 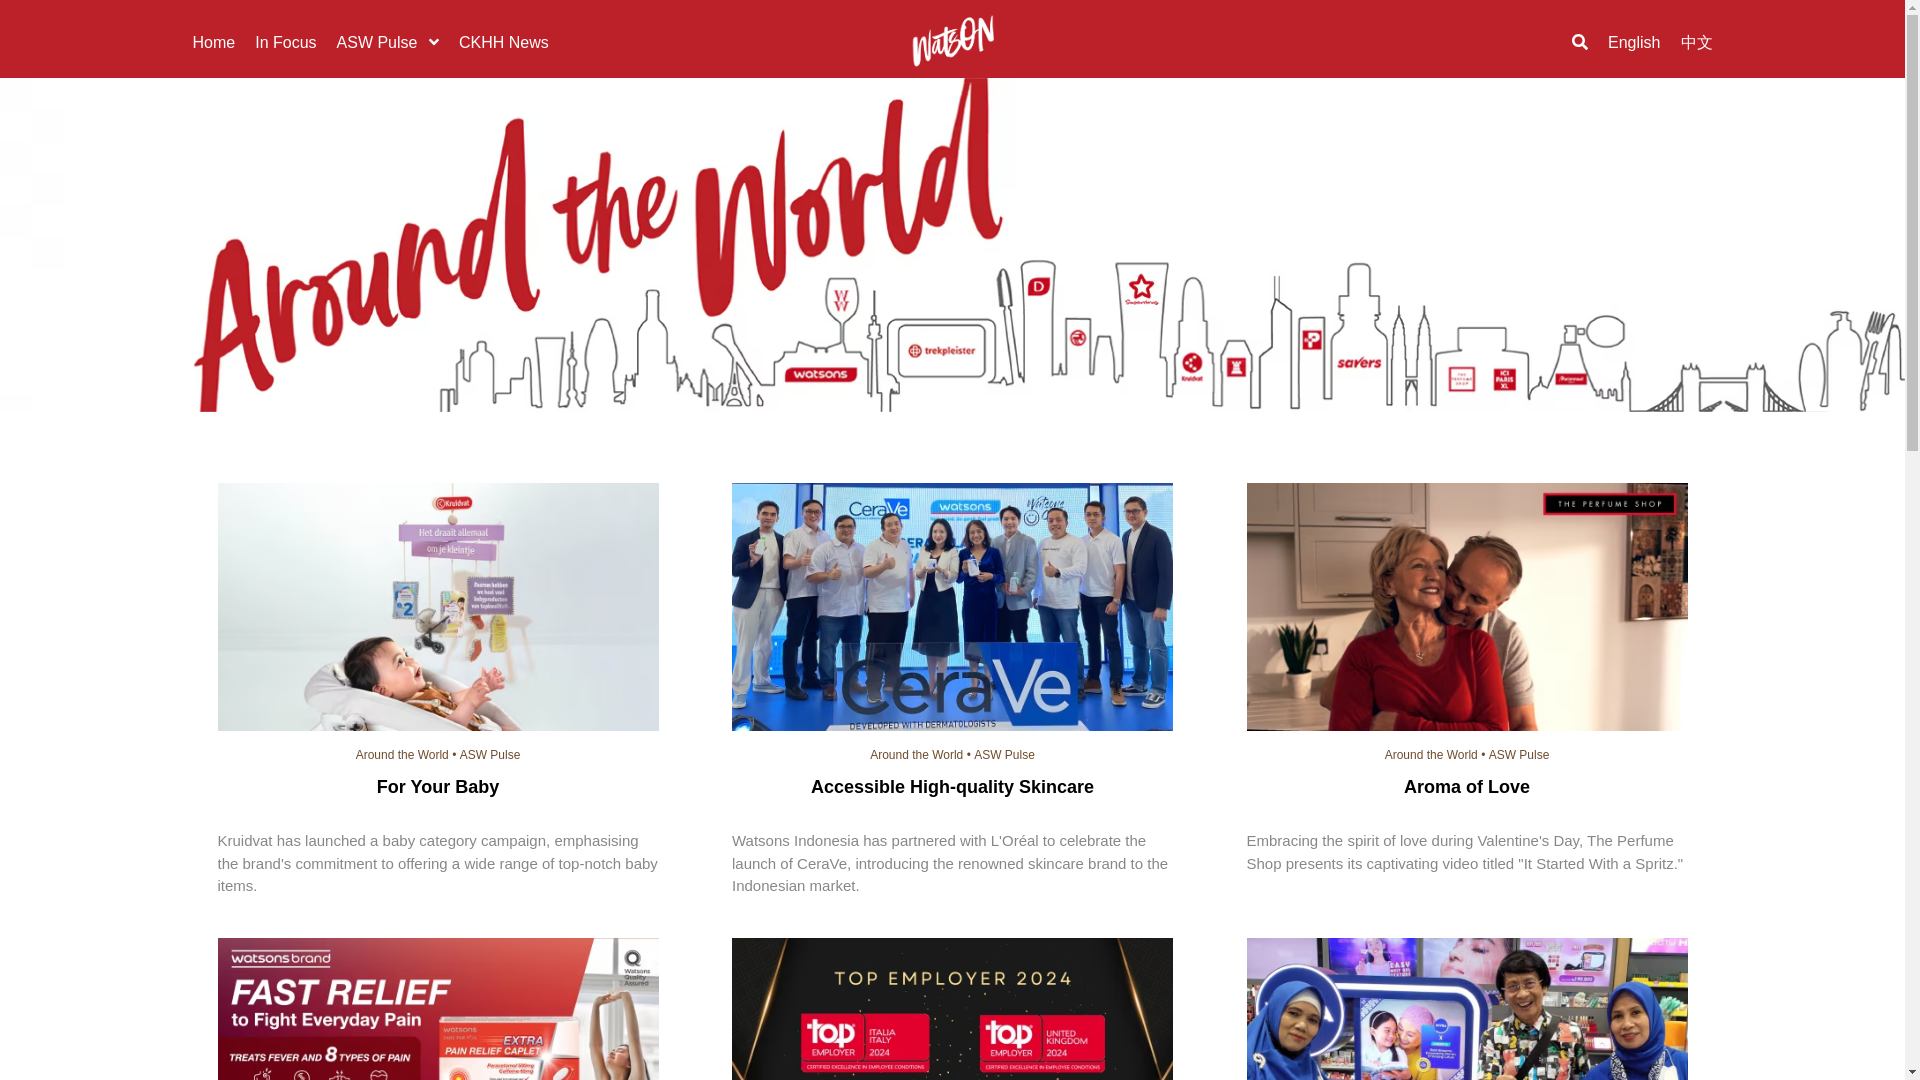 I want to click on English, so click(x=1634, y=41).